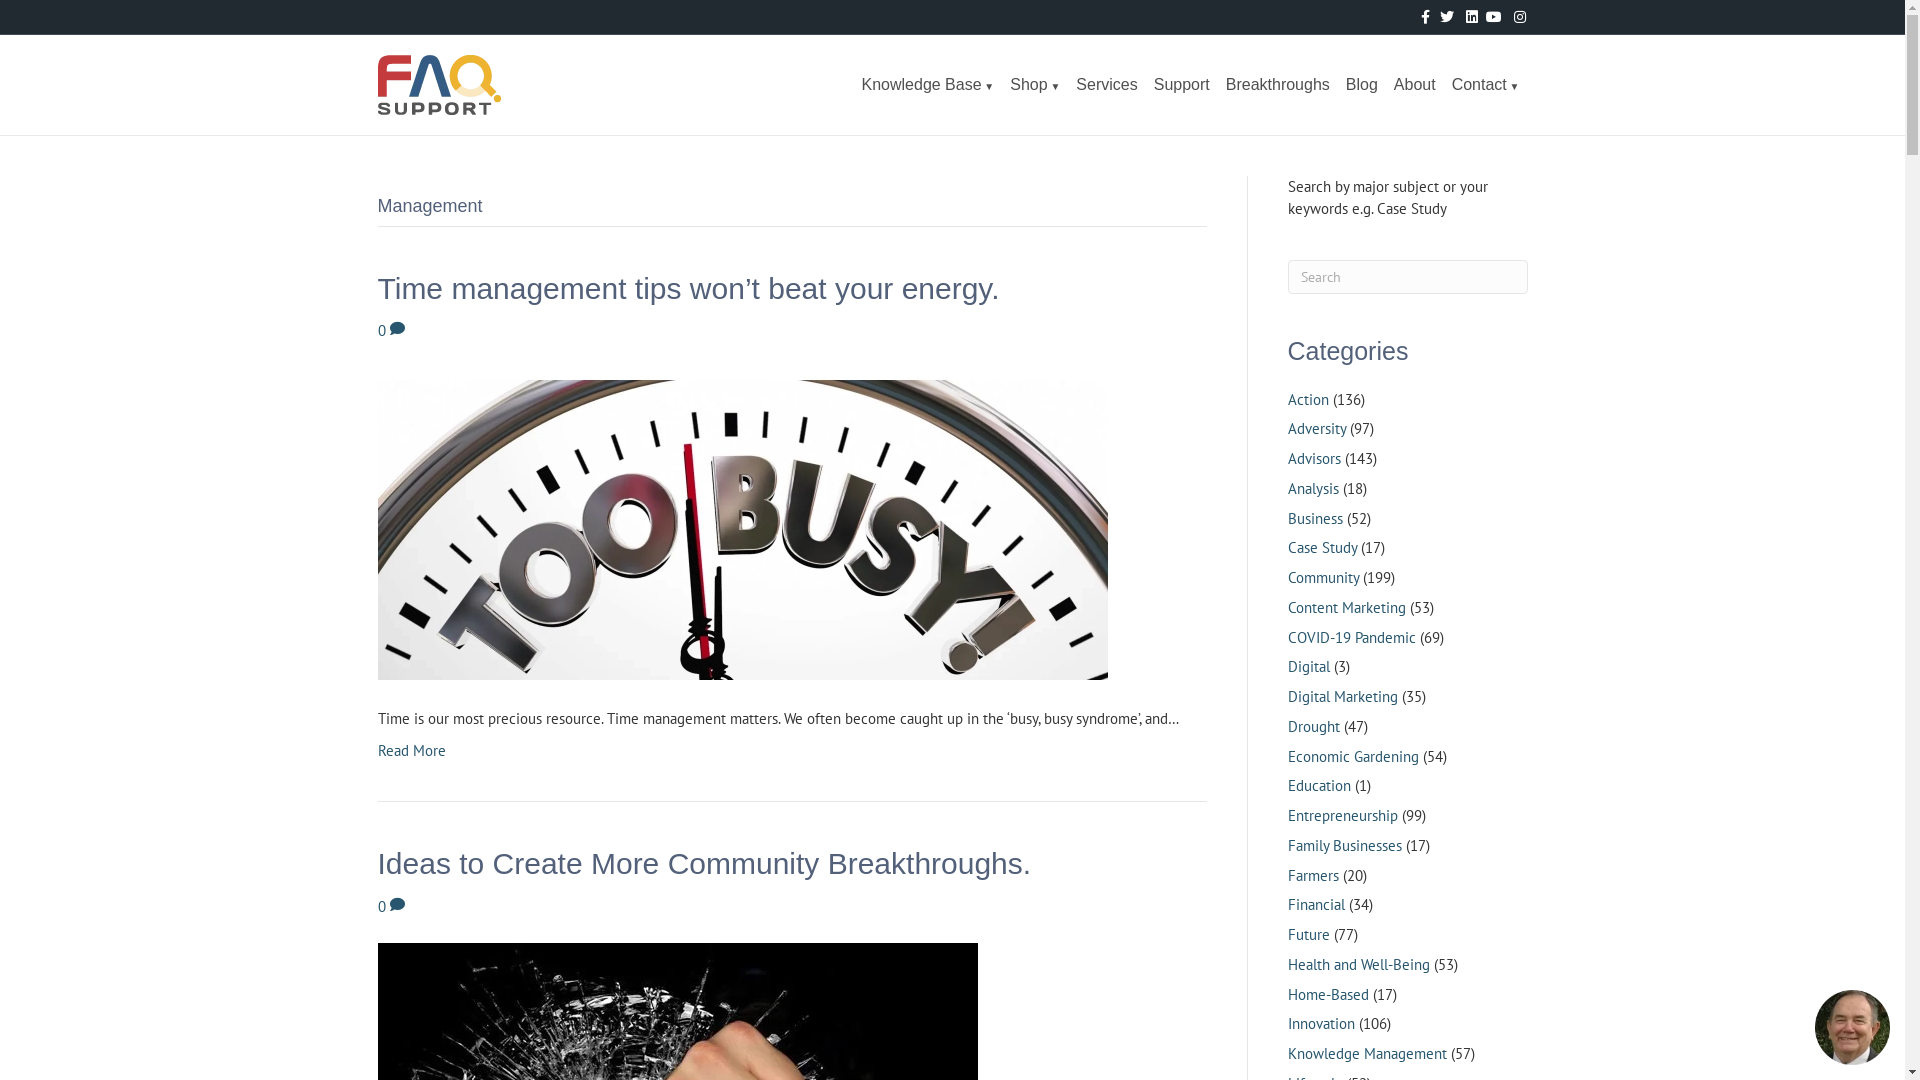 The width and height of the screenshot is (1920, 1080). I want to click on Case Study, so click(1322, 548).